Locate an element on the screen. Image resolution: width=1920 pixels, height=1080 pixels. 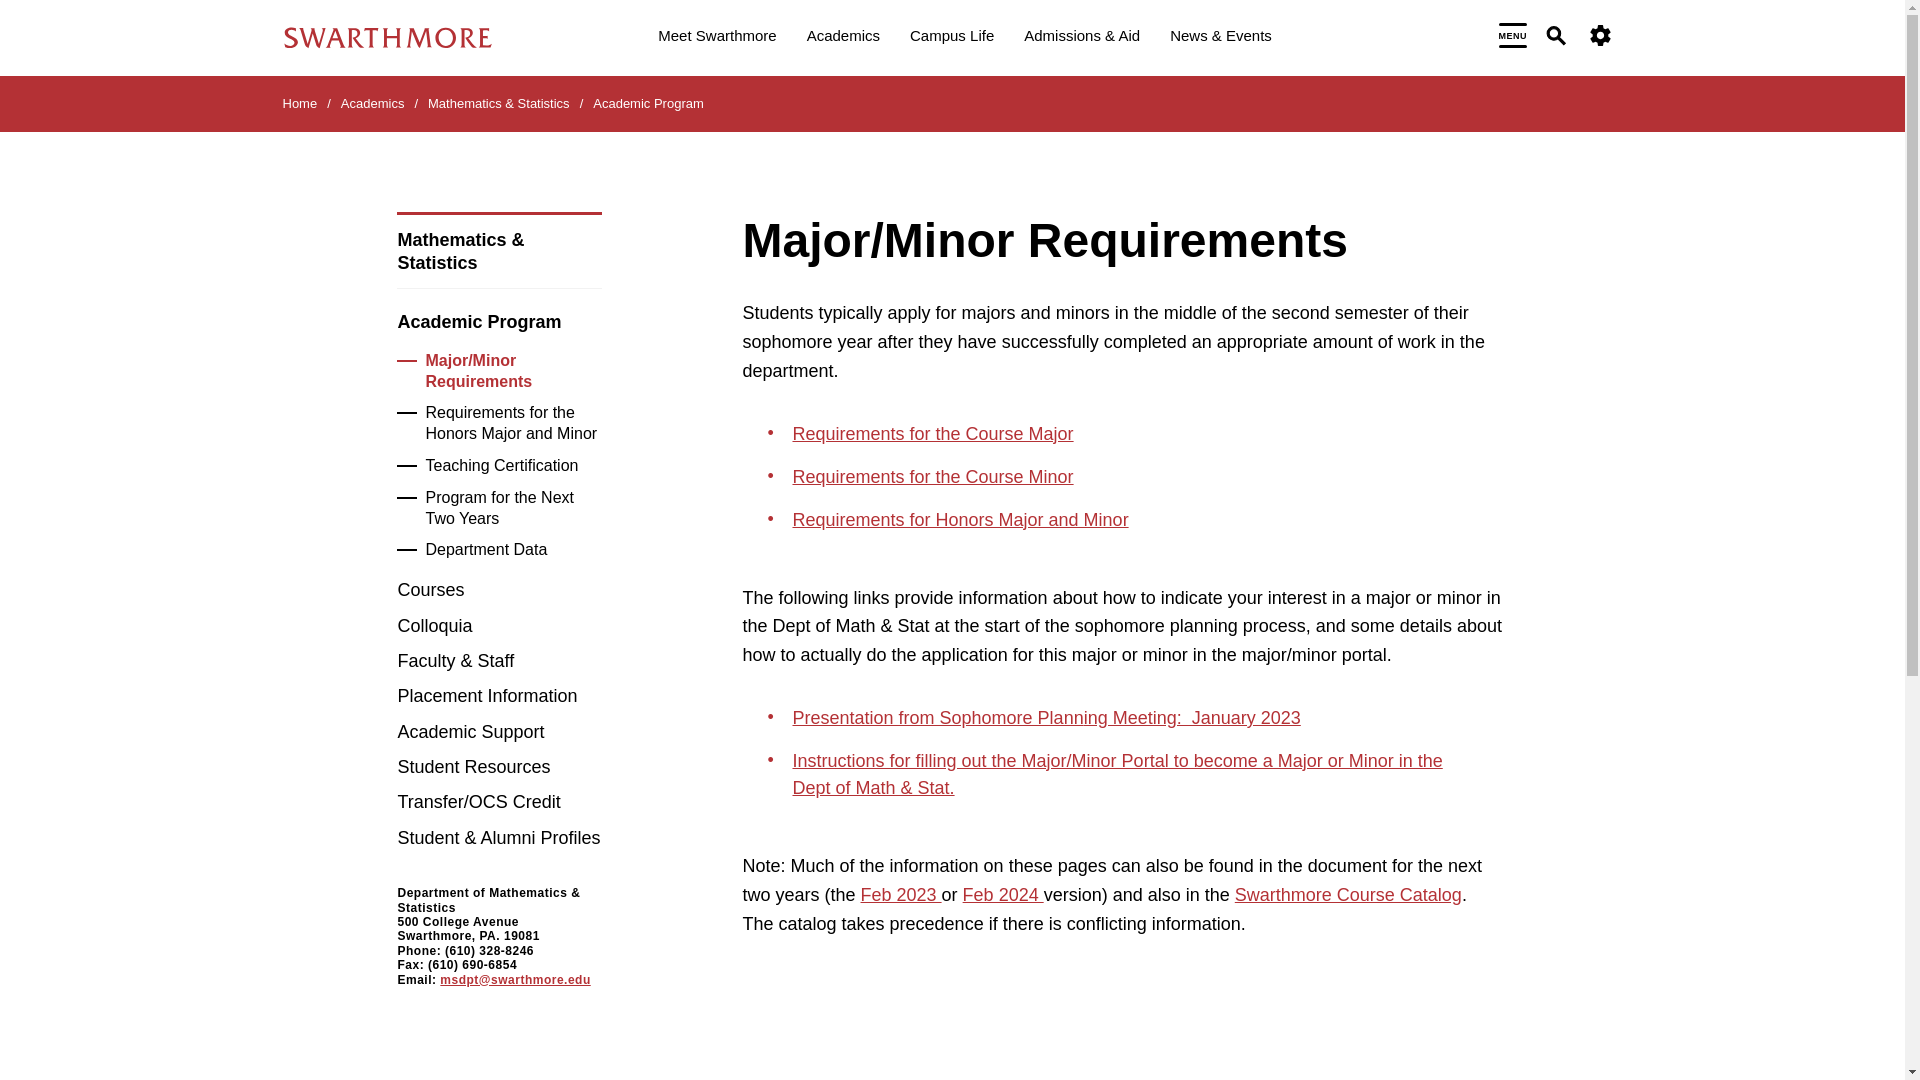
Academics is located at coordinates (842, 38).